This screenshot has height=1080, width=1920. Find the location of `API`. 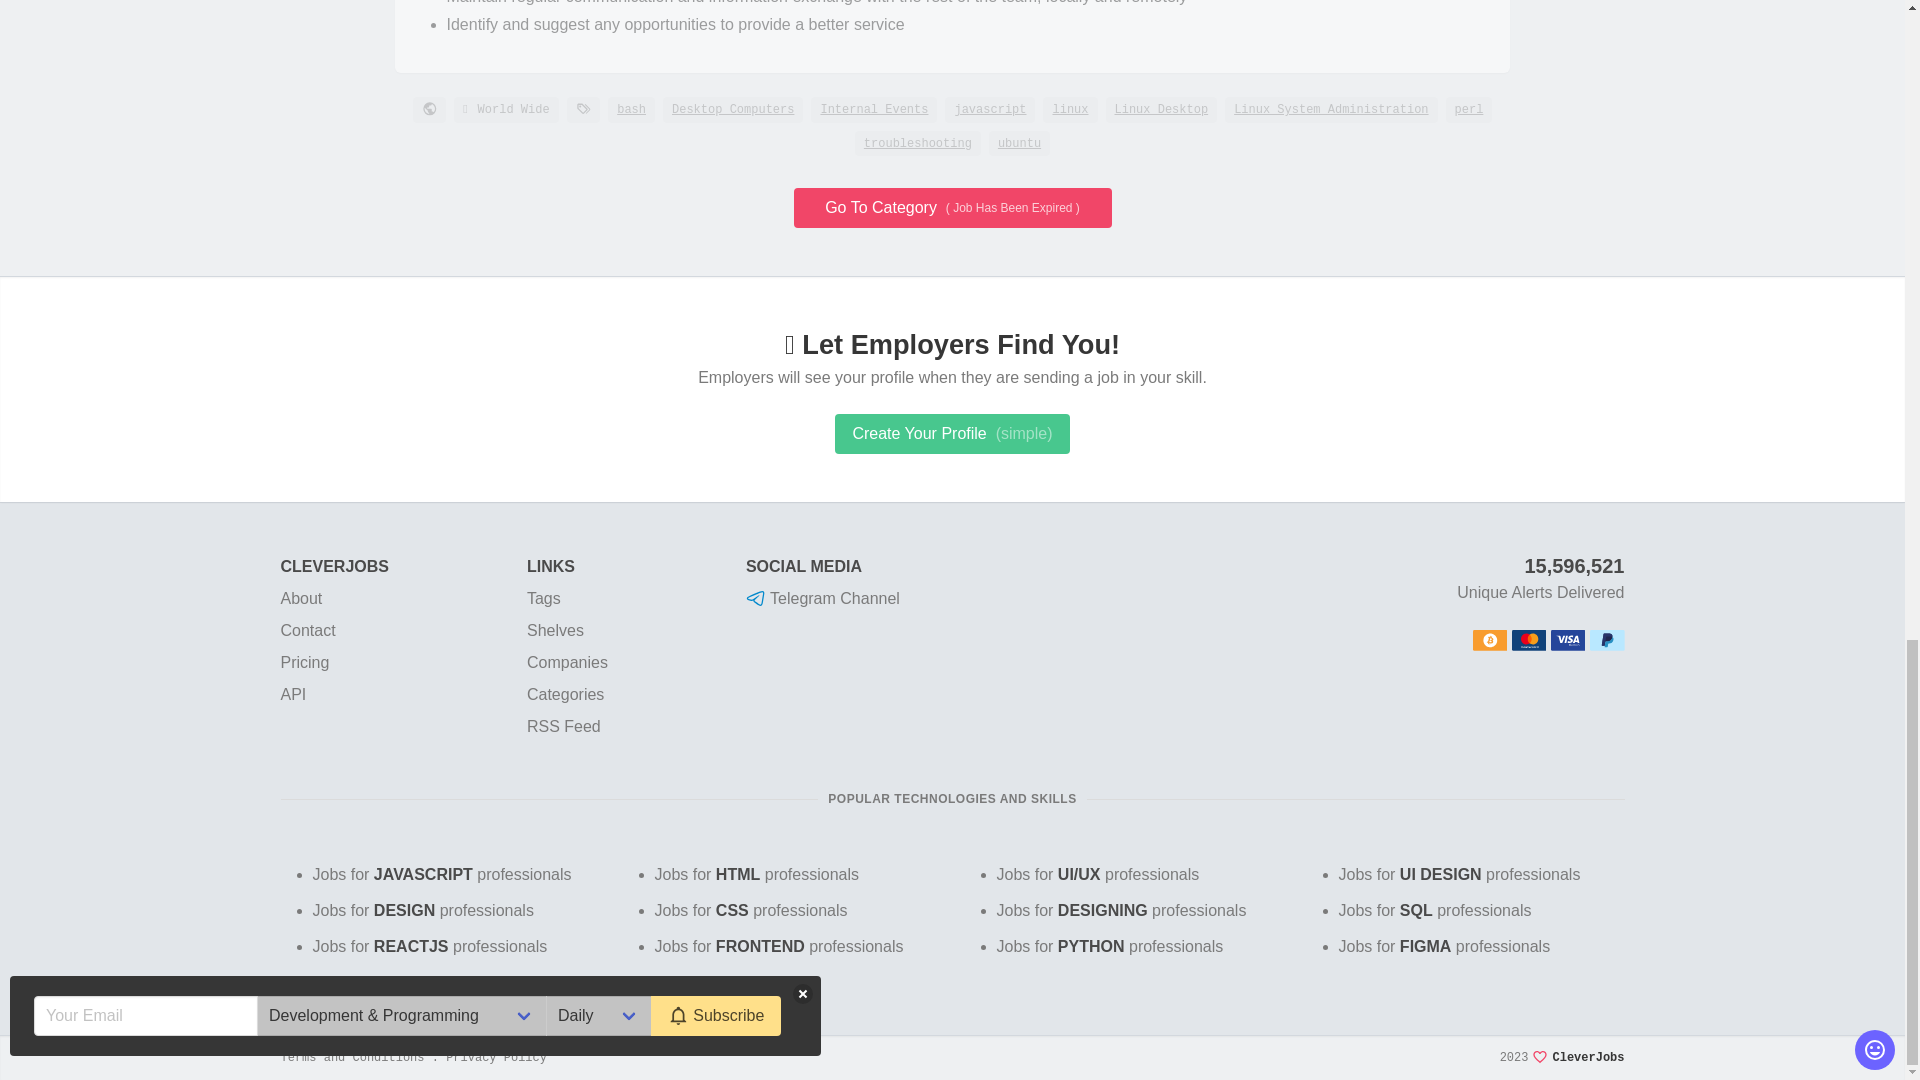

API is located at coordinates (292, 694).